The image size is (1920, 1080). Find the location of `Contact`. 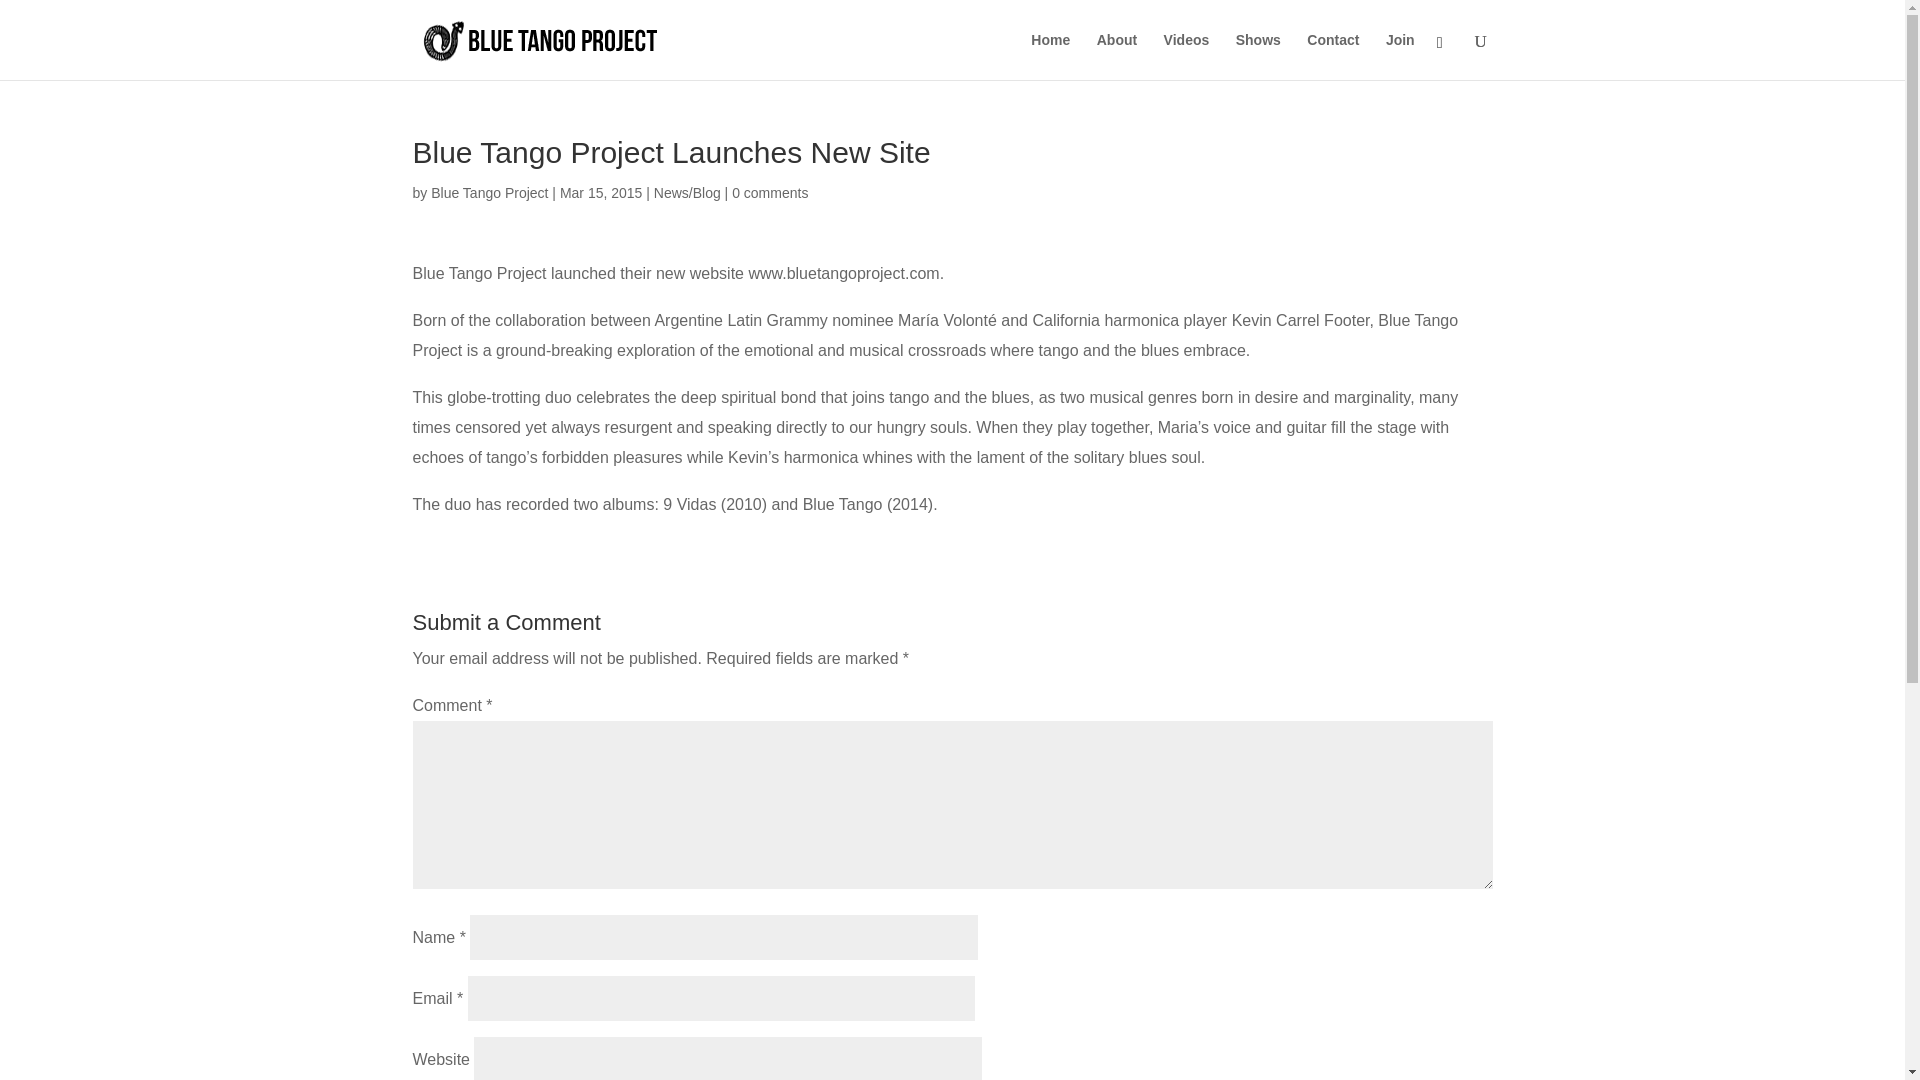

Contact is located at coordinates (1333, 56).